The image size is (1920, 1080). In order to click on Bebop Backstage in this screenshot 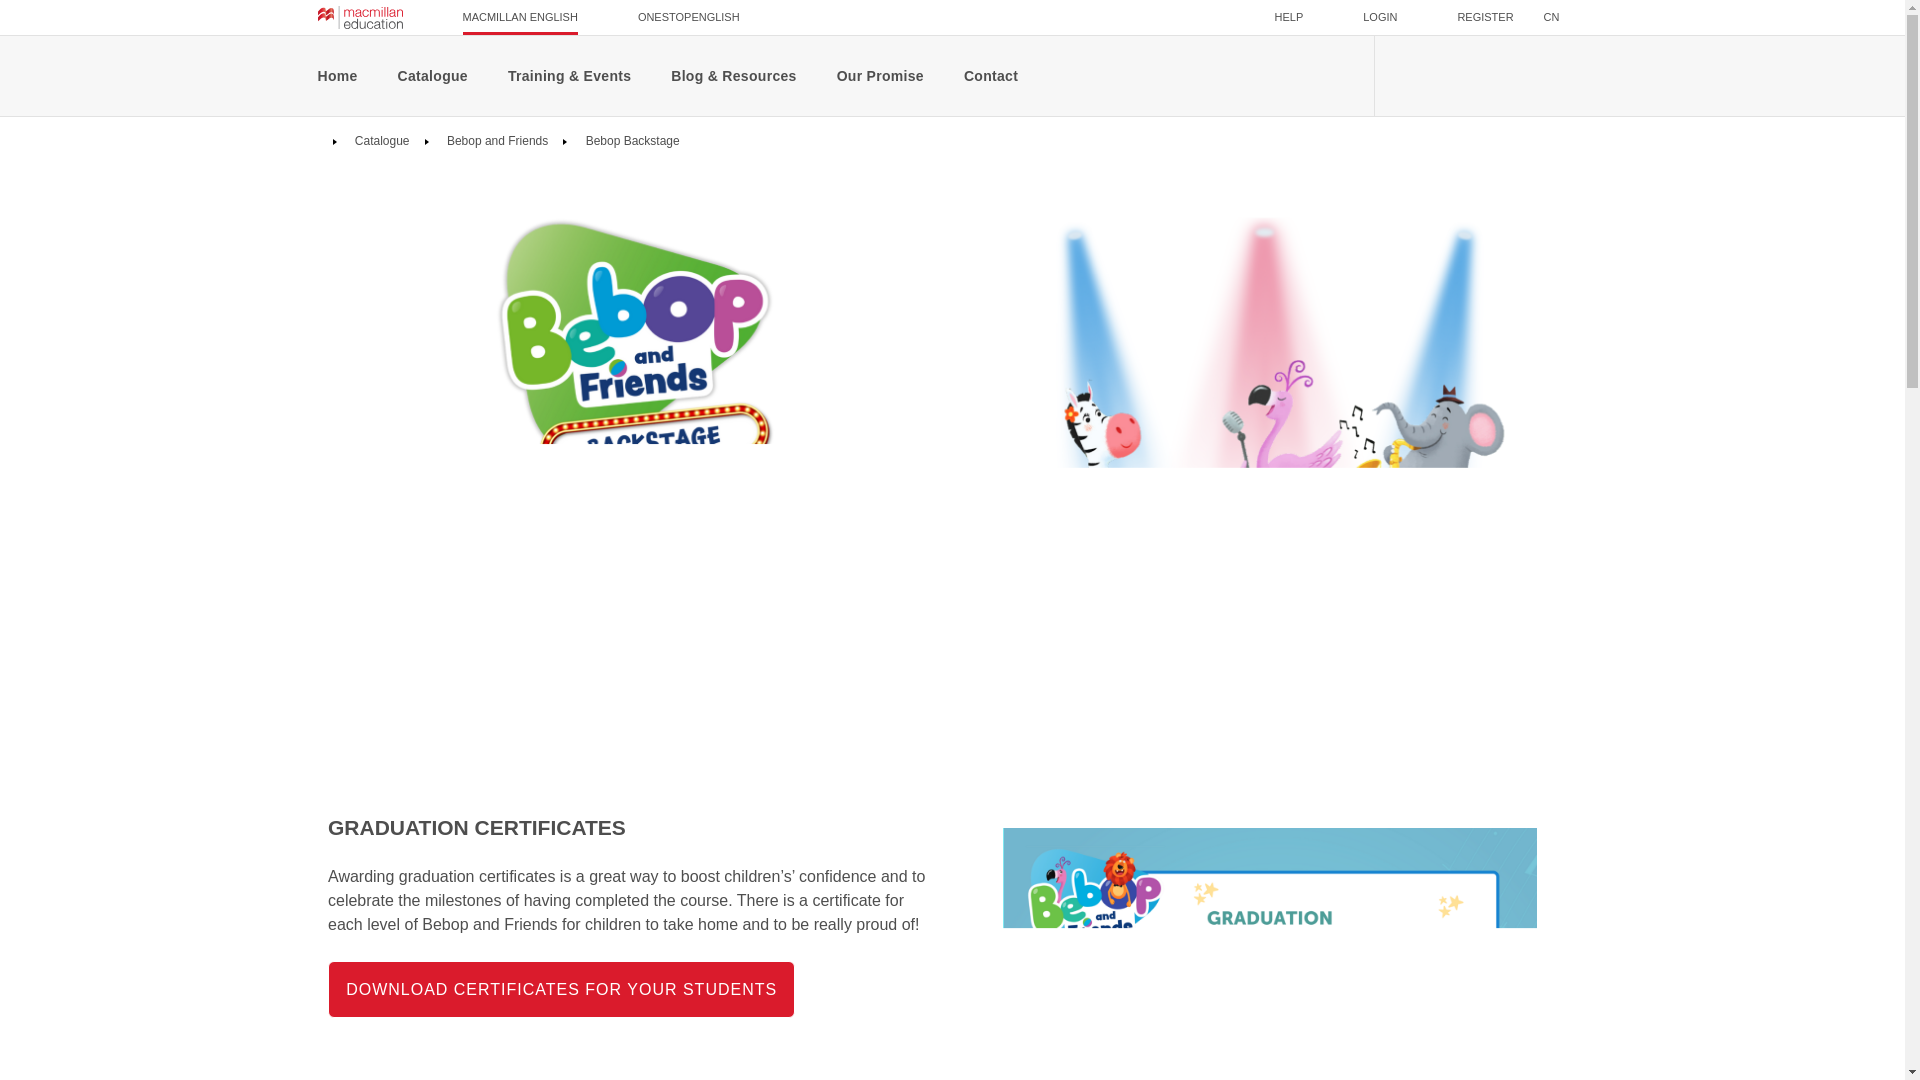, I will do `click(630, 140)`.